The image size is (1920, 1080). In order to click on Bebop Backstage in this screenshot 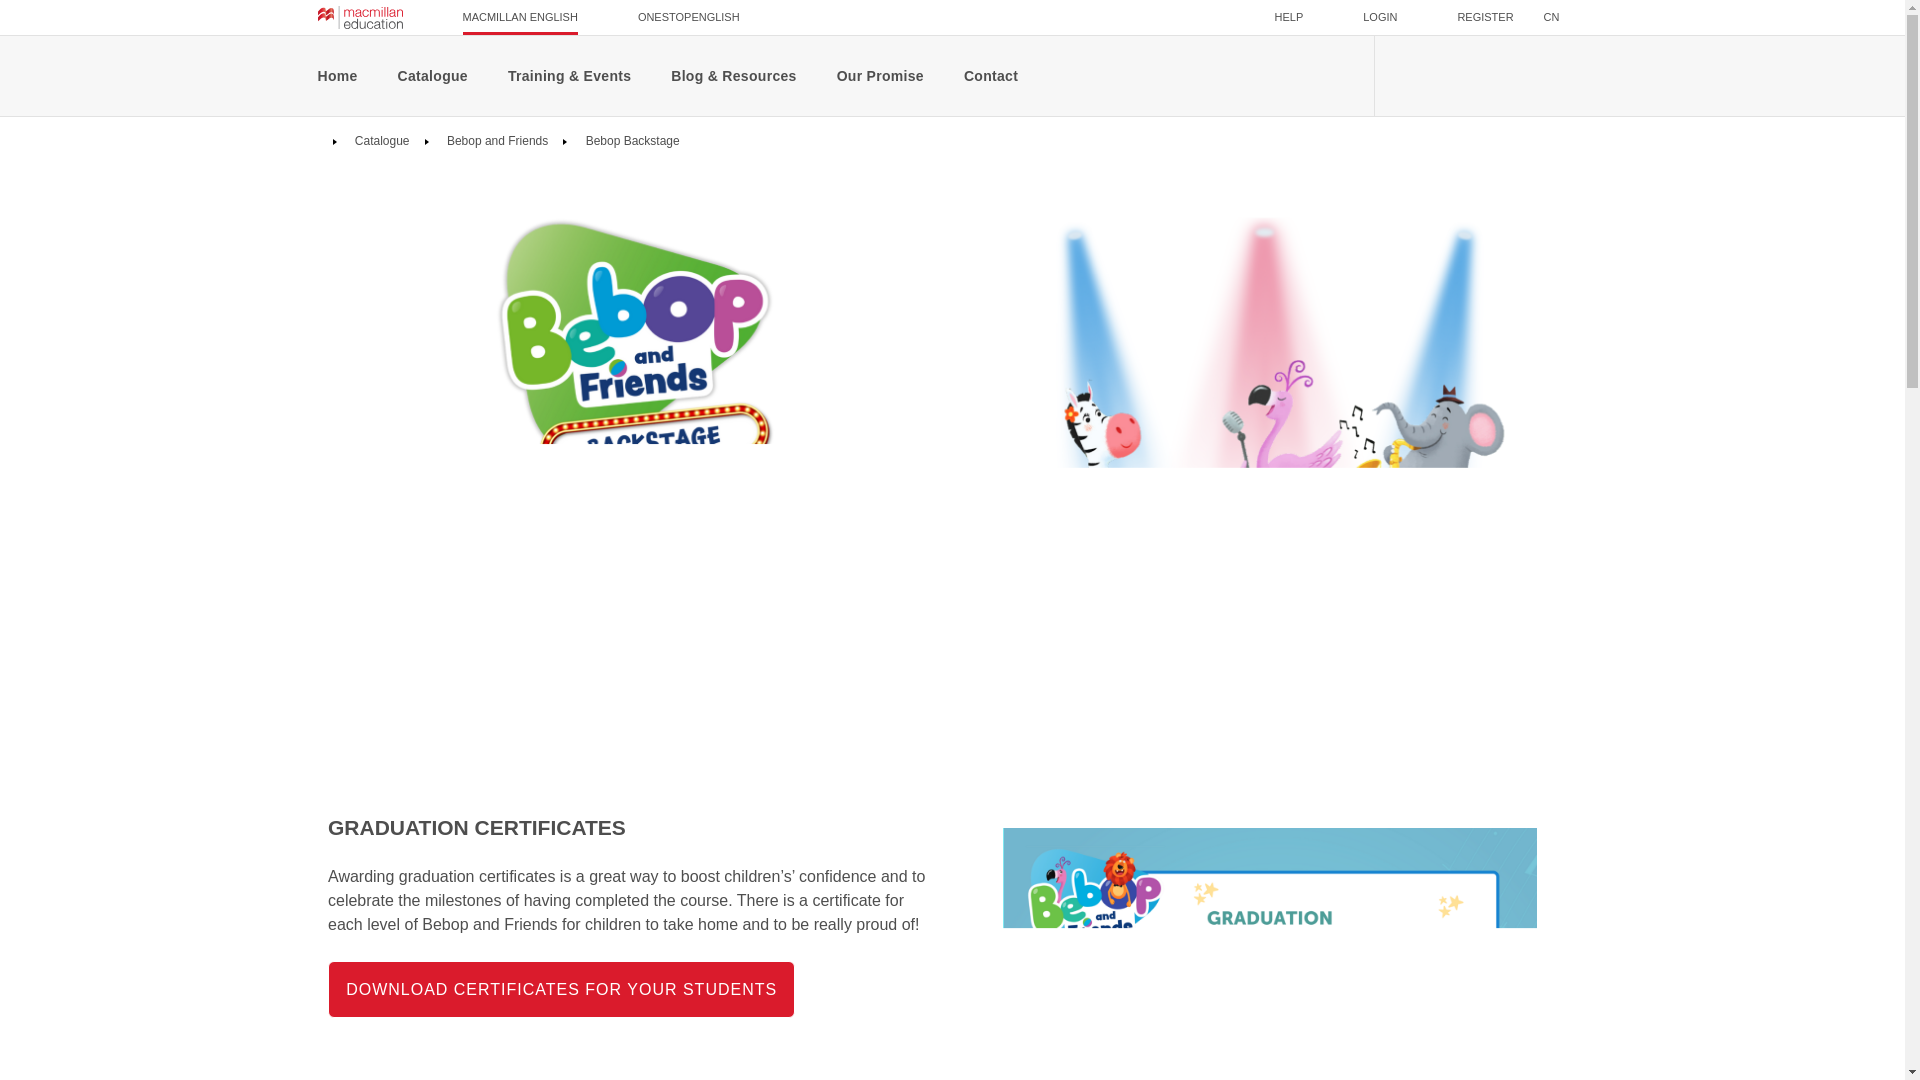, I will do `click(630, 140)`.